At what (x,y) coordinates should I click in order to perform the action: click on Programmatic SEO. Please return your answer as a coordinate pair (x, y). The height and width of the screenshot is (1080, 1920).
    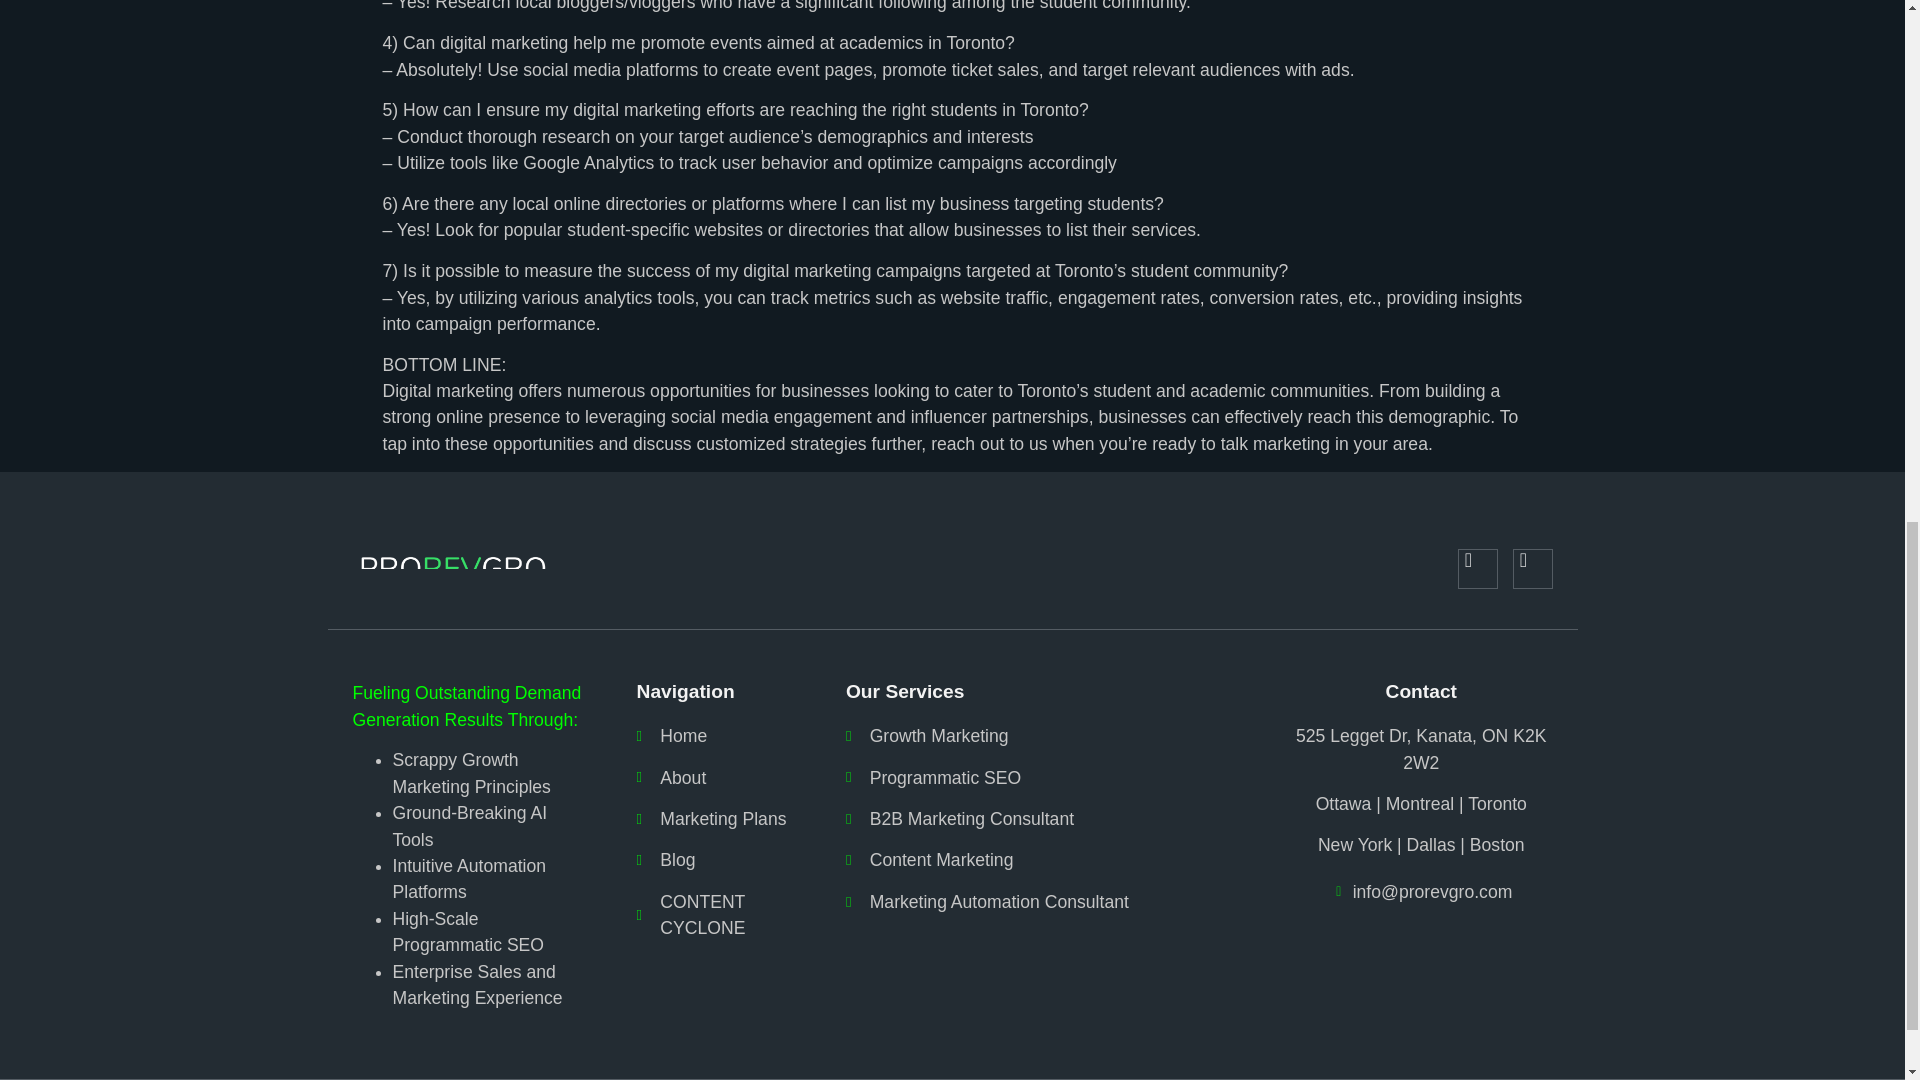
    Looking at the image, I should click on (1043, 777).